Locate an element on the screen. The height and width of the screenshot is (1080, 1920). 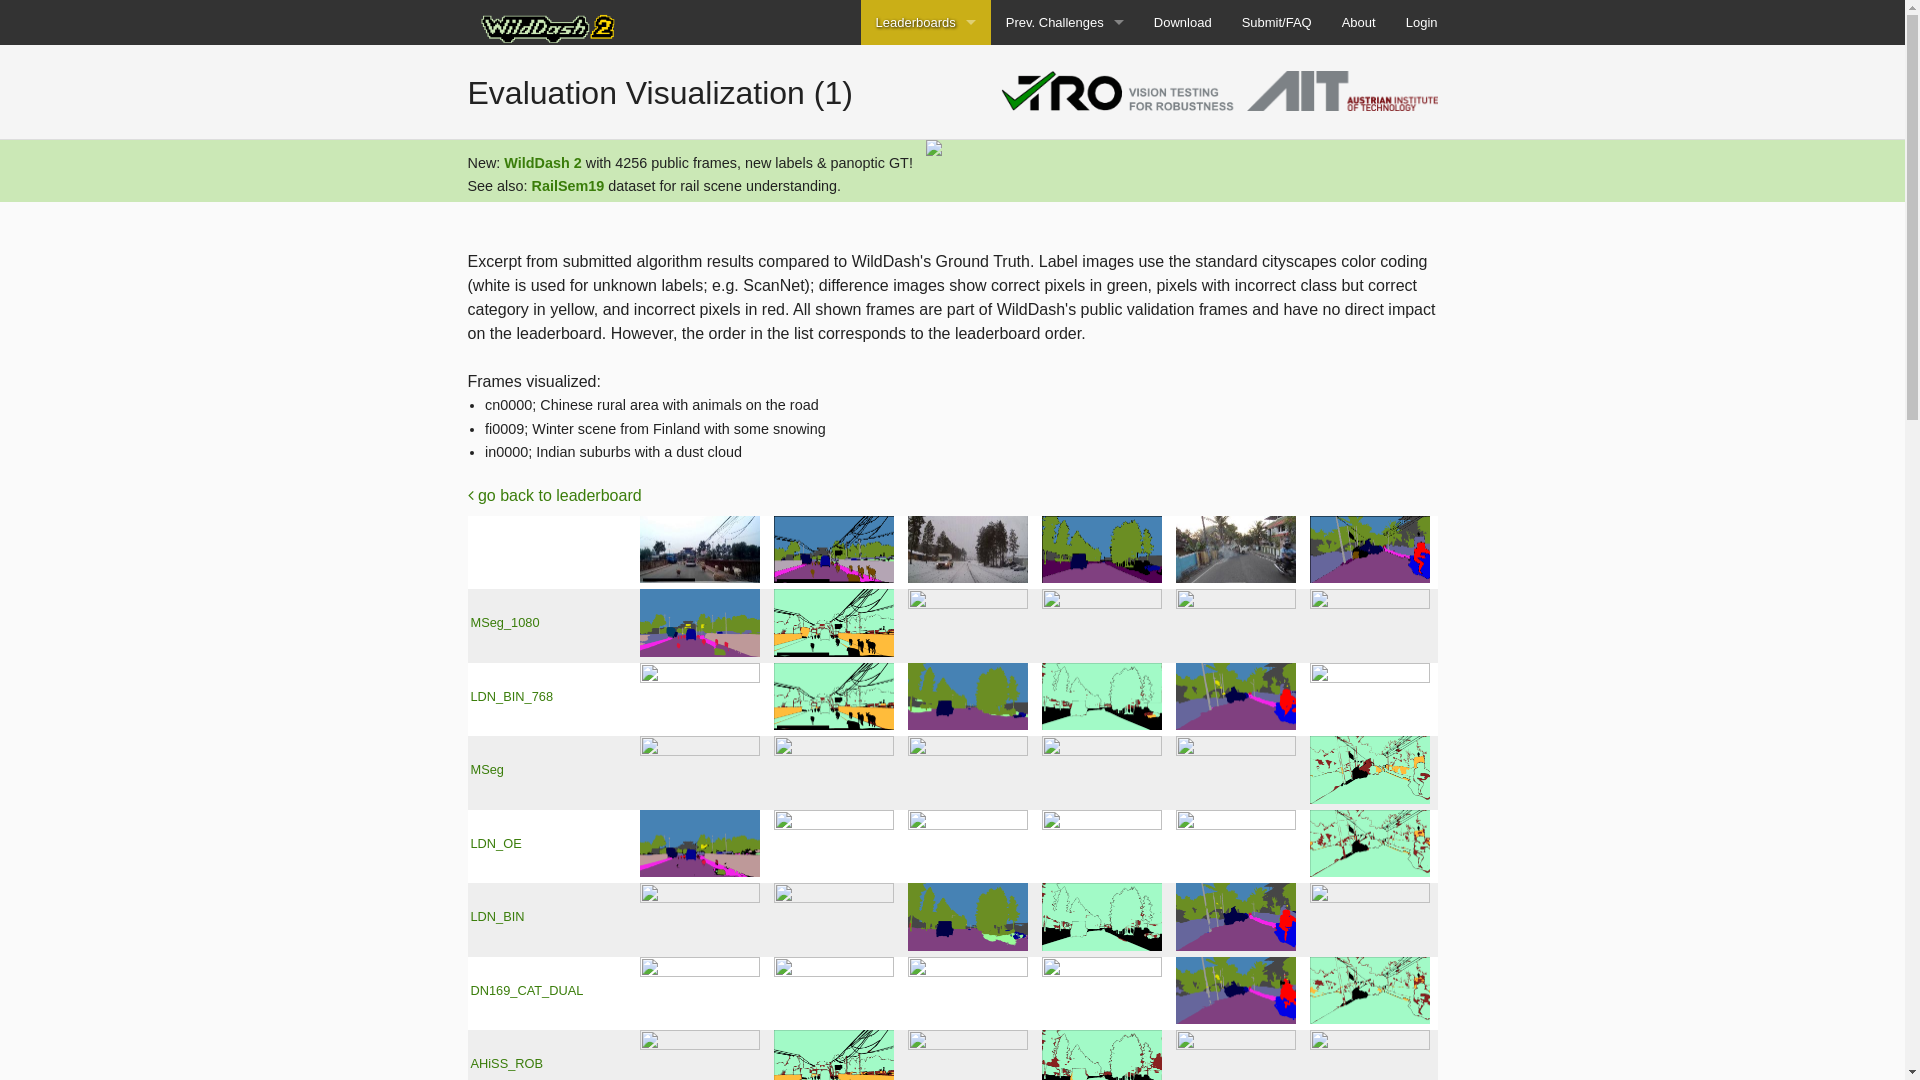
WD1 Instance is located at coordinates (1065, 112).